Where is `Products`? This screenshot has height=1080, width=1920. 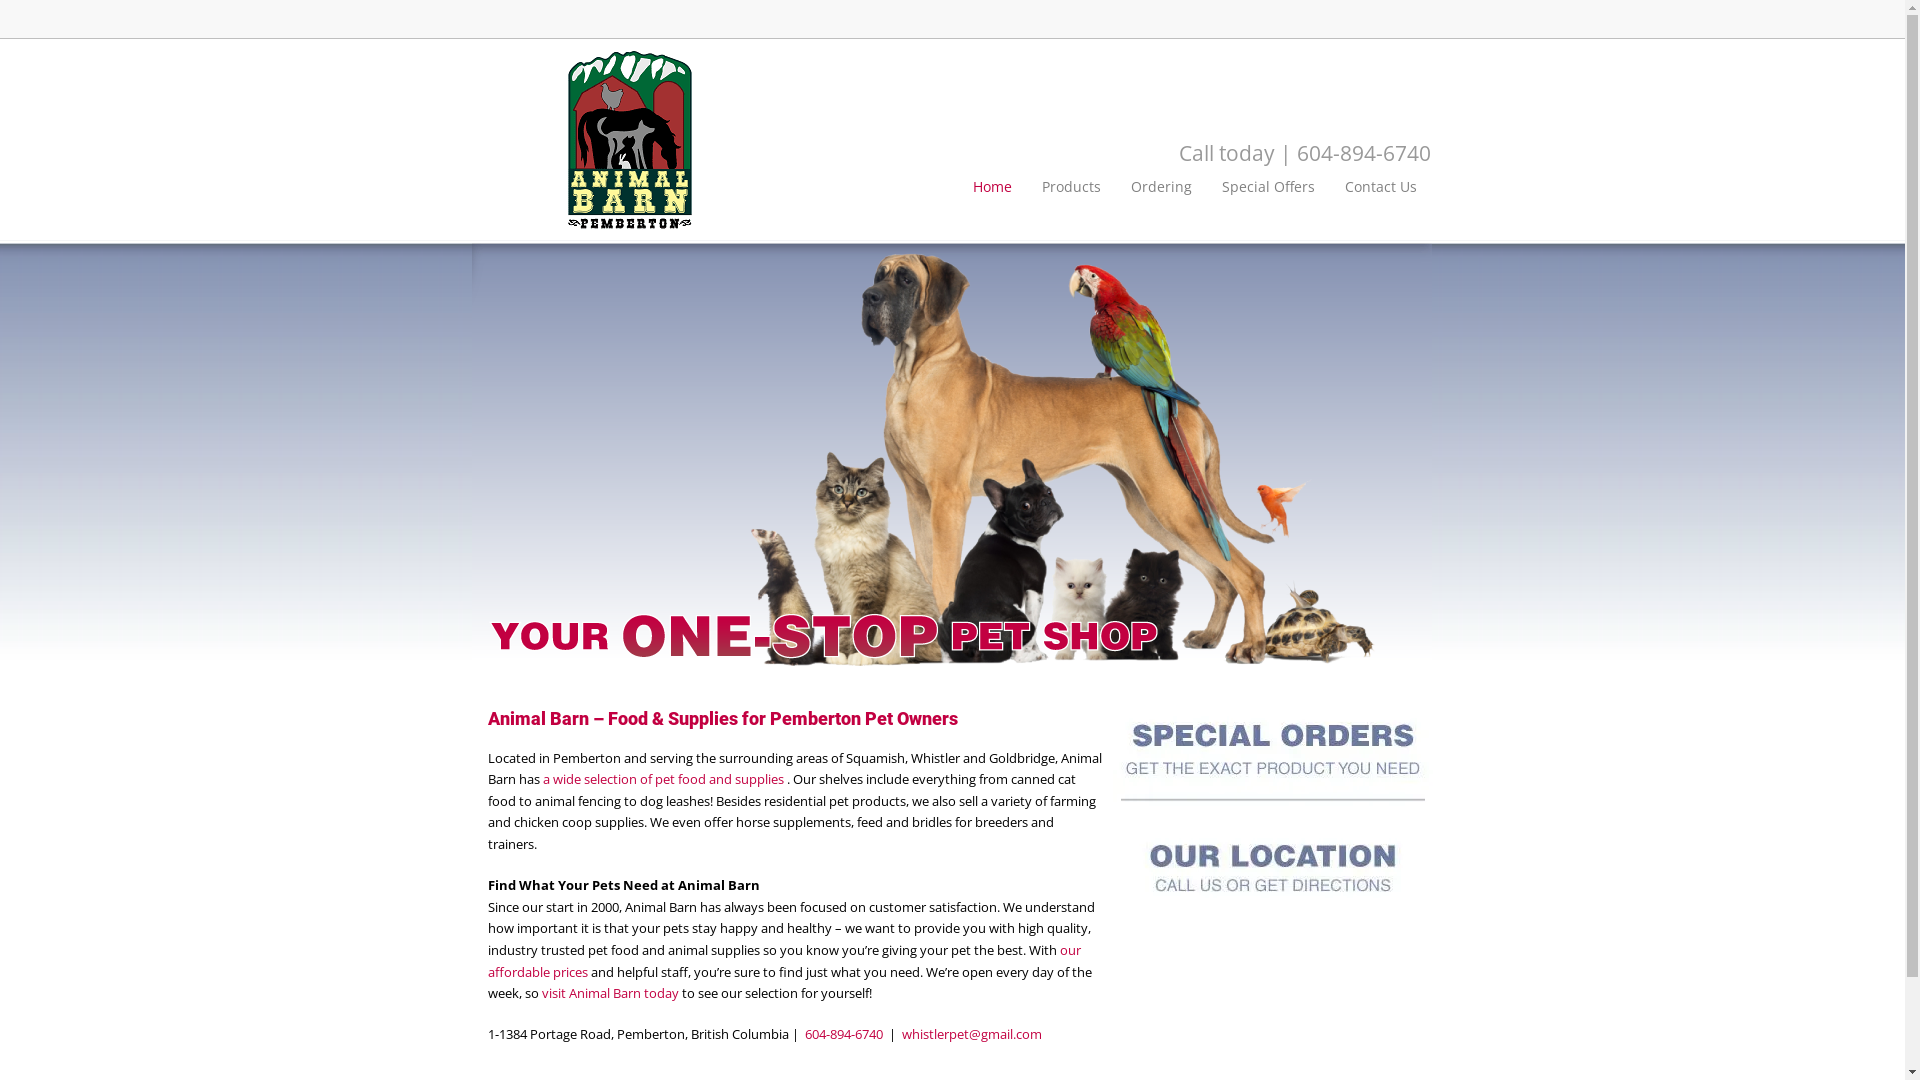 Products is located at coordinates (1072, 186).